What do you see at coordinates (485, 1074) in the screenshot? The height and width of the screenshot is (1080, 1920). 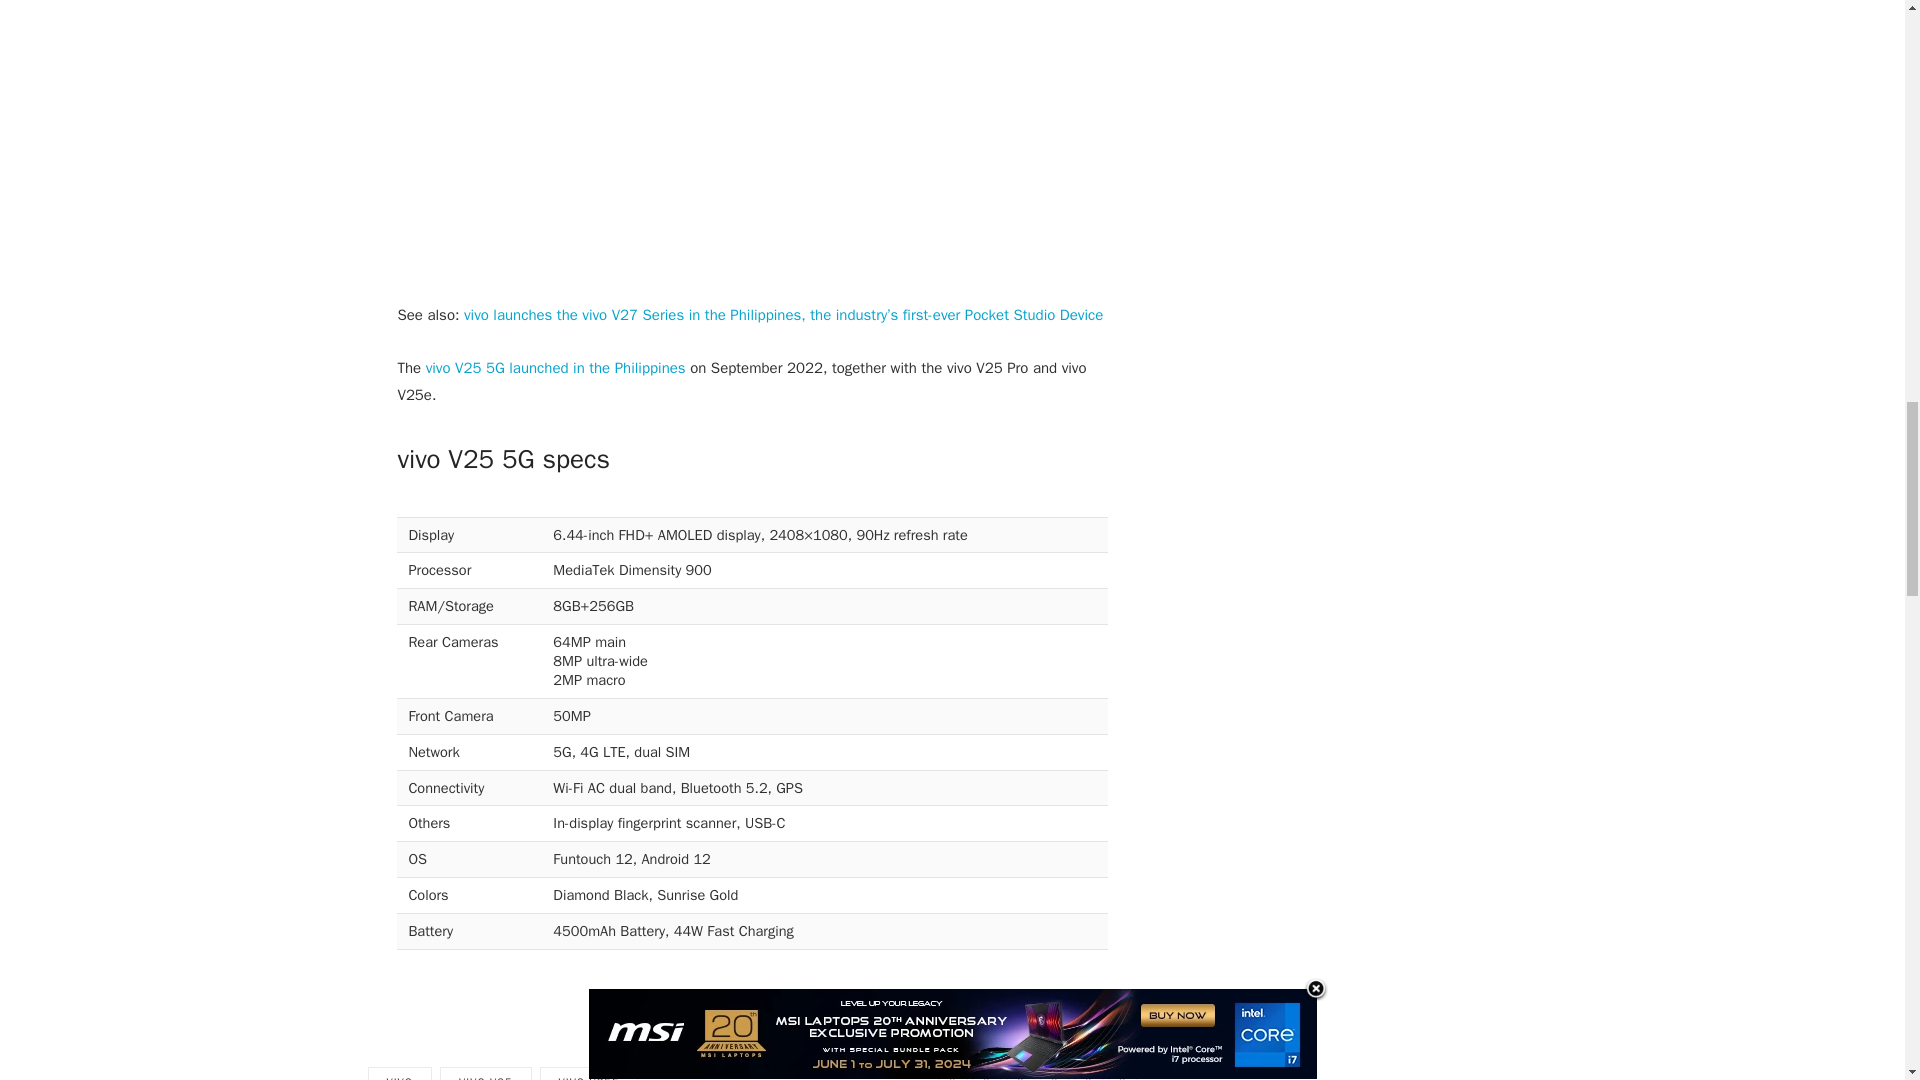 I see `VIVO V25` at bounding box center [485, 1074].